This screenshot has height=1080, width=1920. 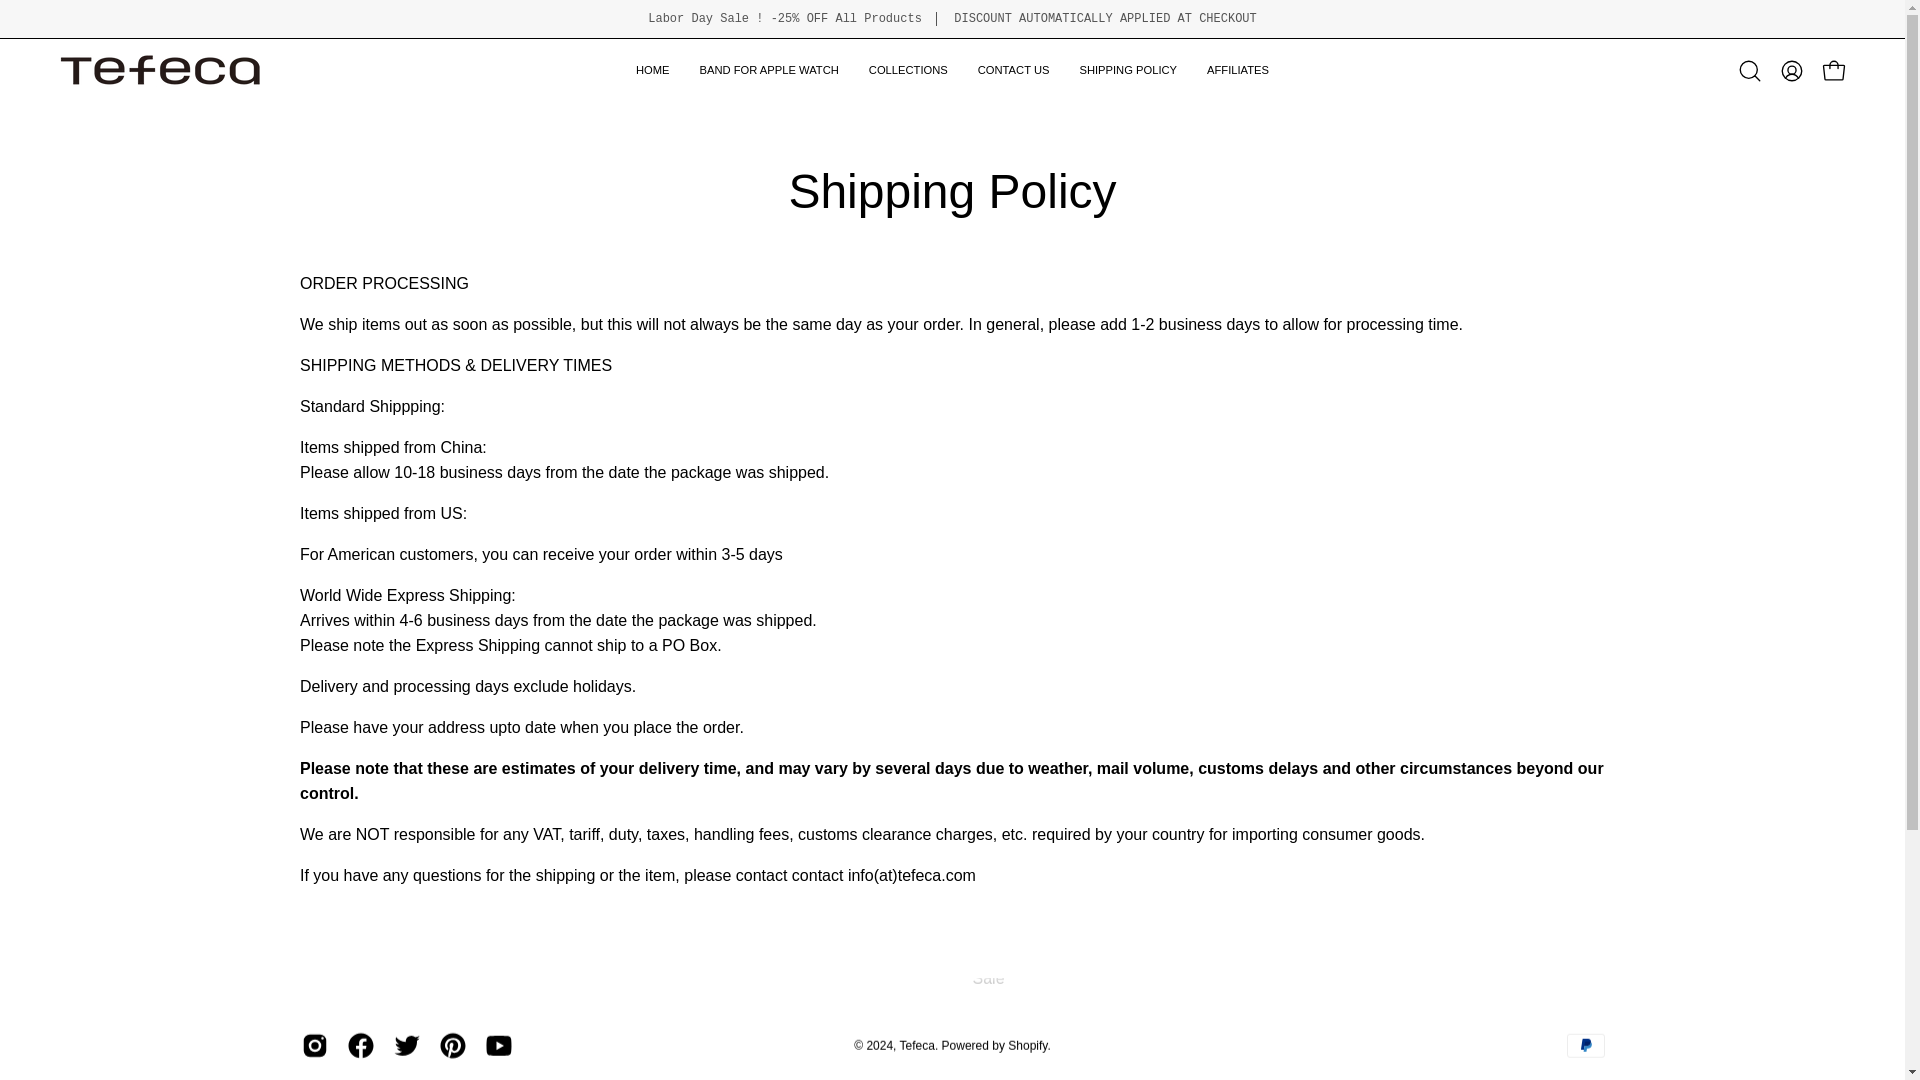 I want to click on View Tefeca on Facebook, so click(x=360, y=1046).